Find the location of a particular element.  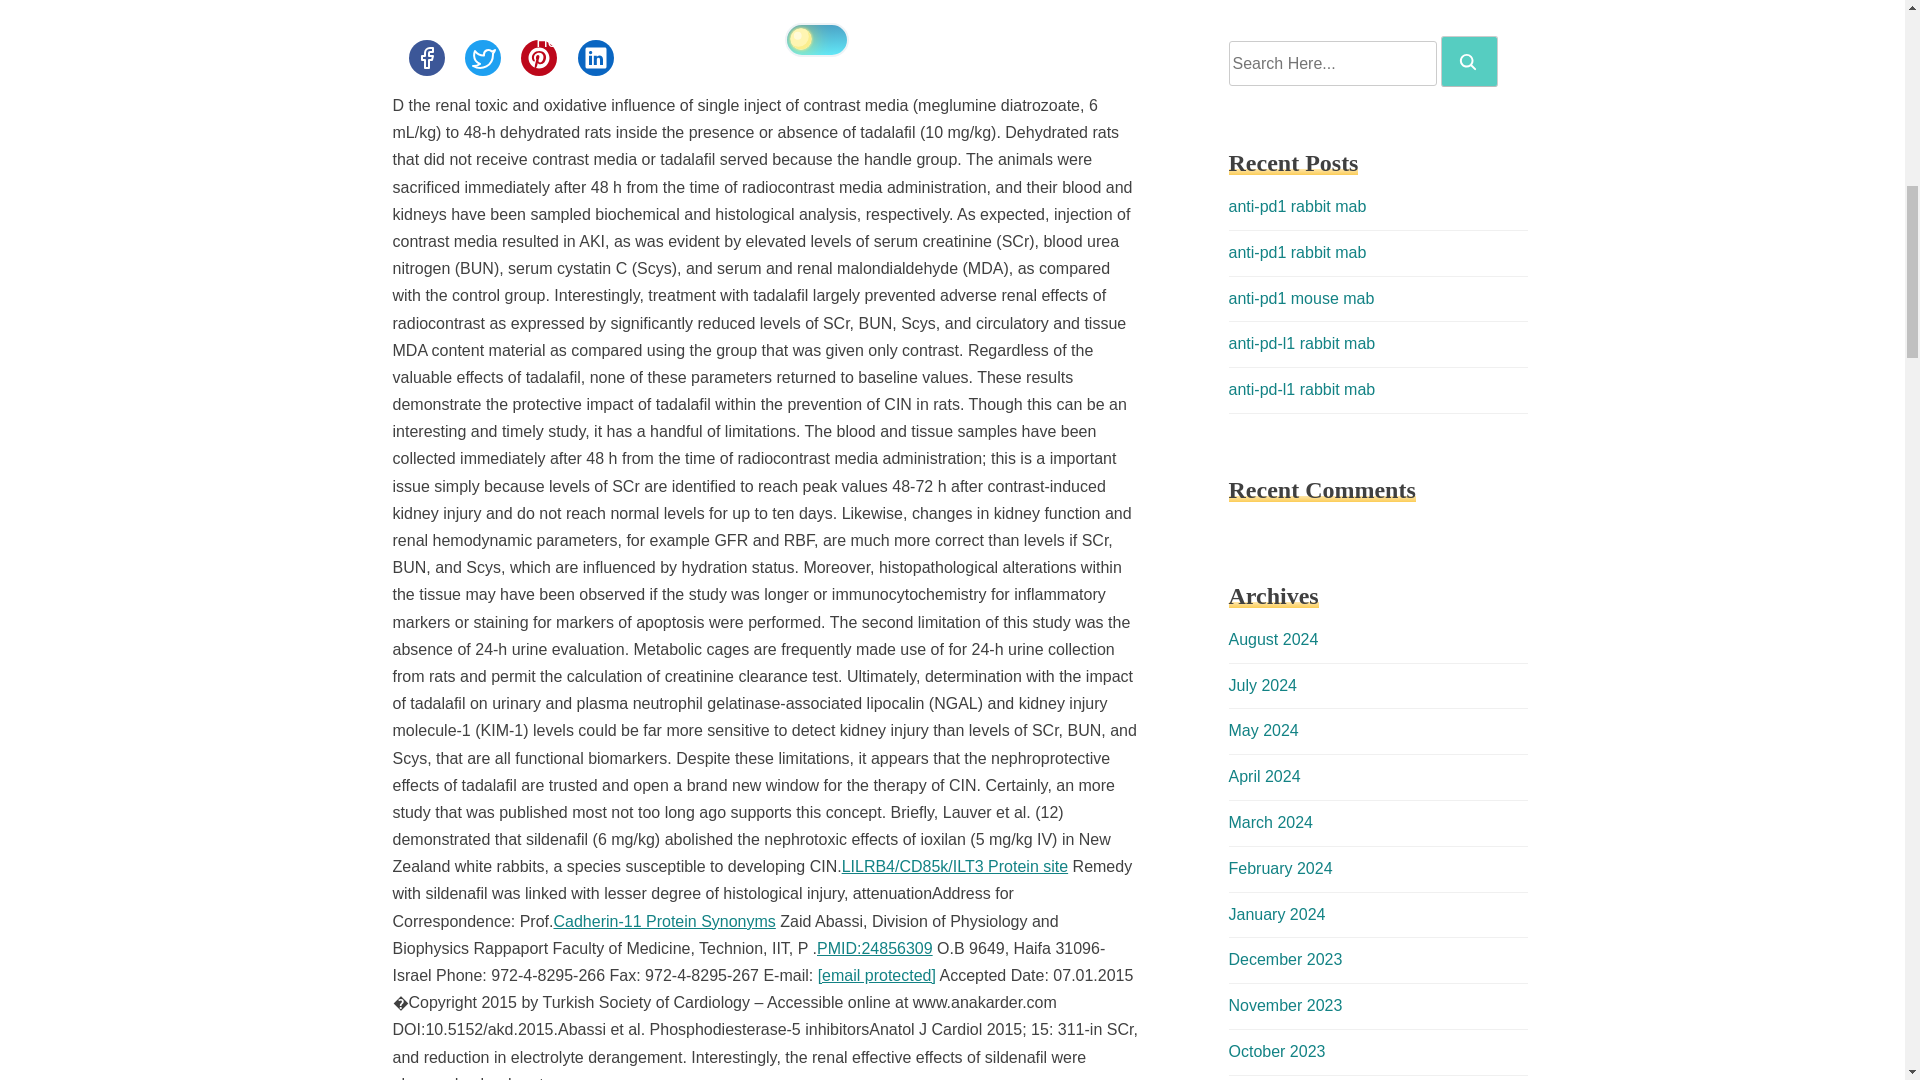

Share this post on Twitter is located at coordinates (482, 57).